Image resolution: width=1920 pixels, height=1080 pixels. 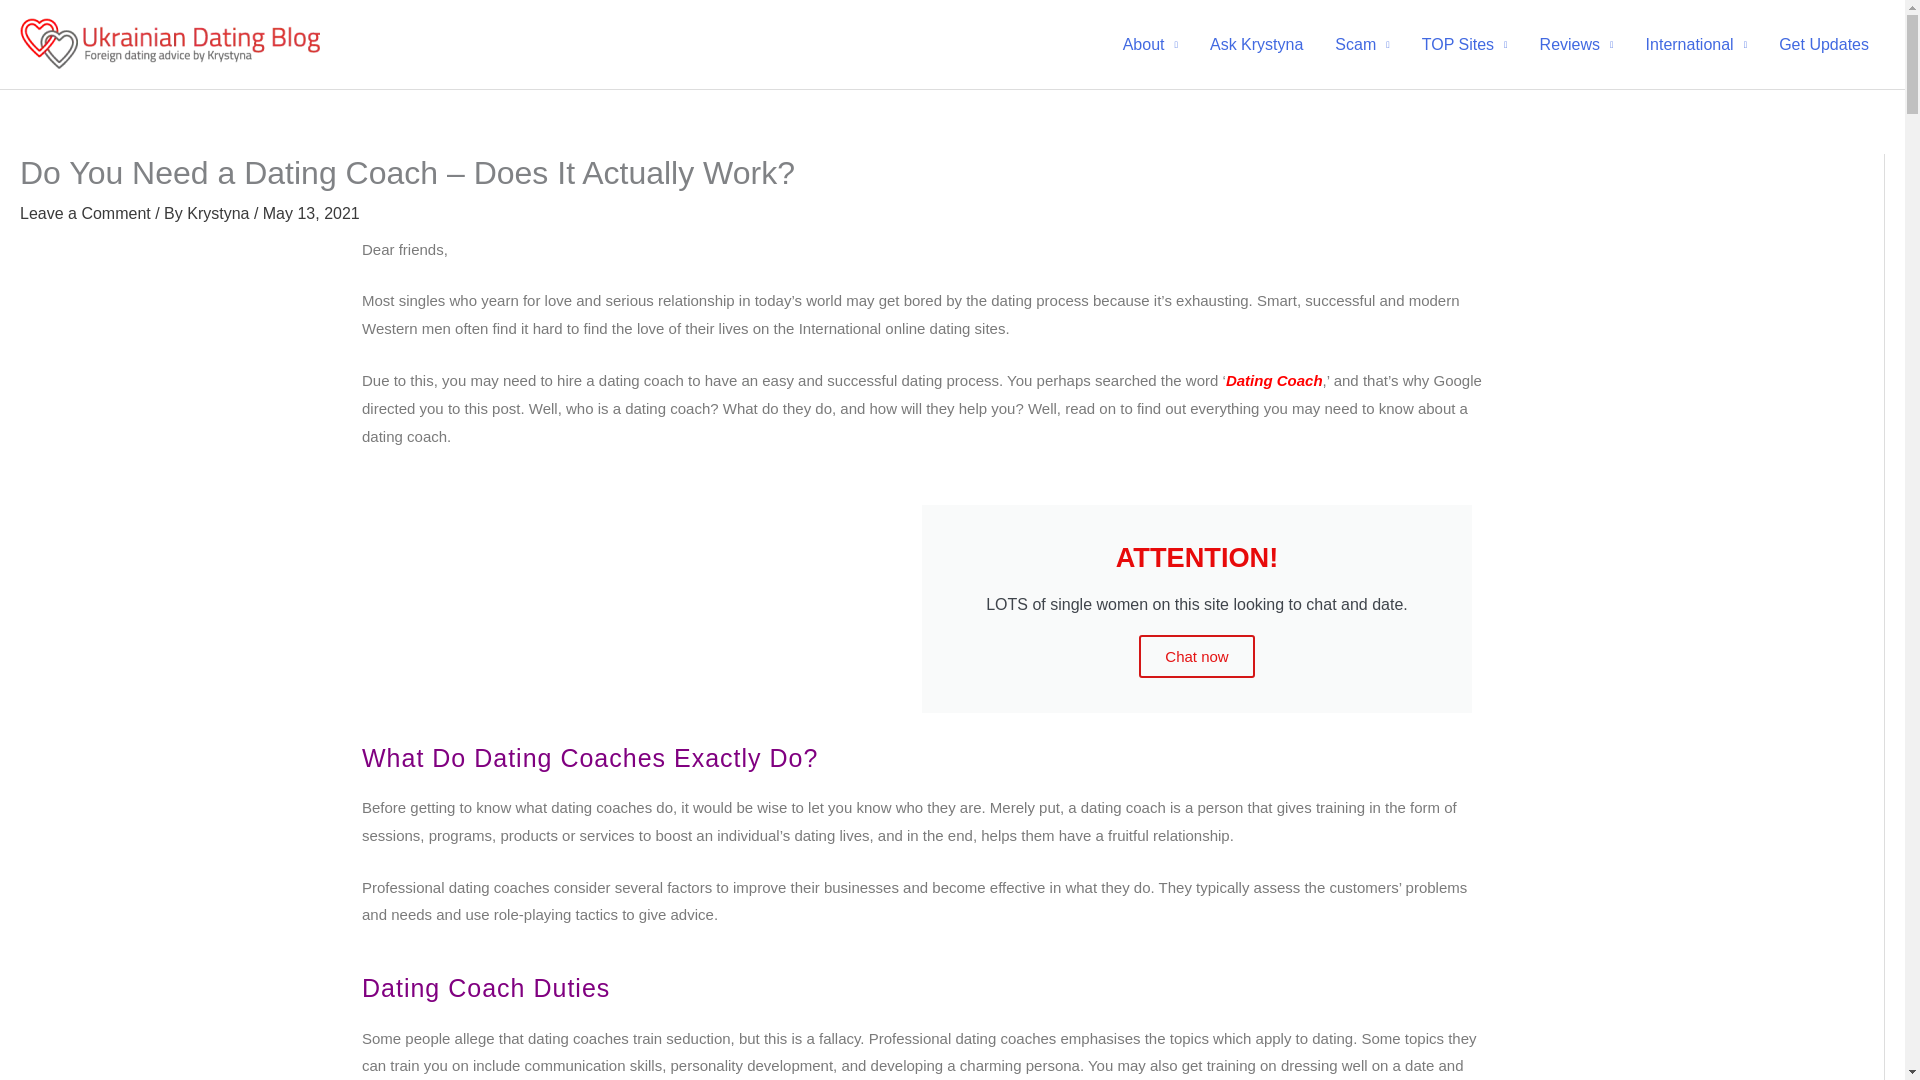 I want to click on TOP Sites, so click(x=1464, y=44).